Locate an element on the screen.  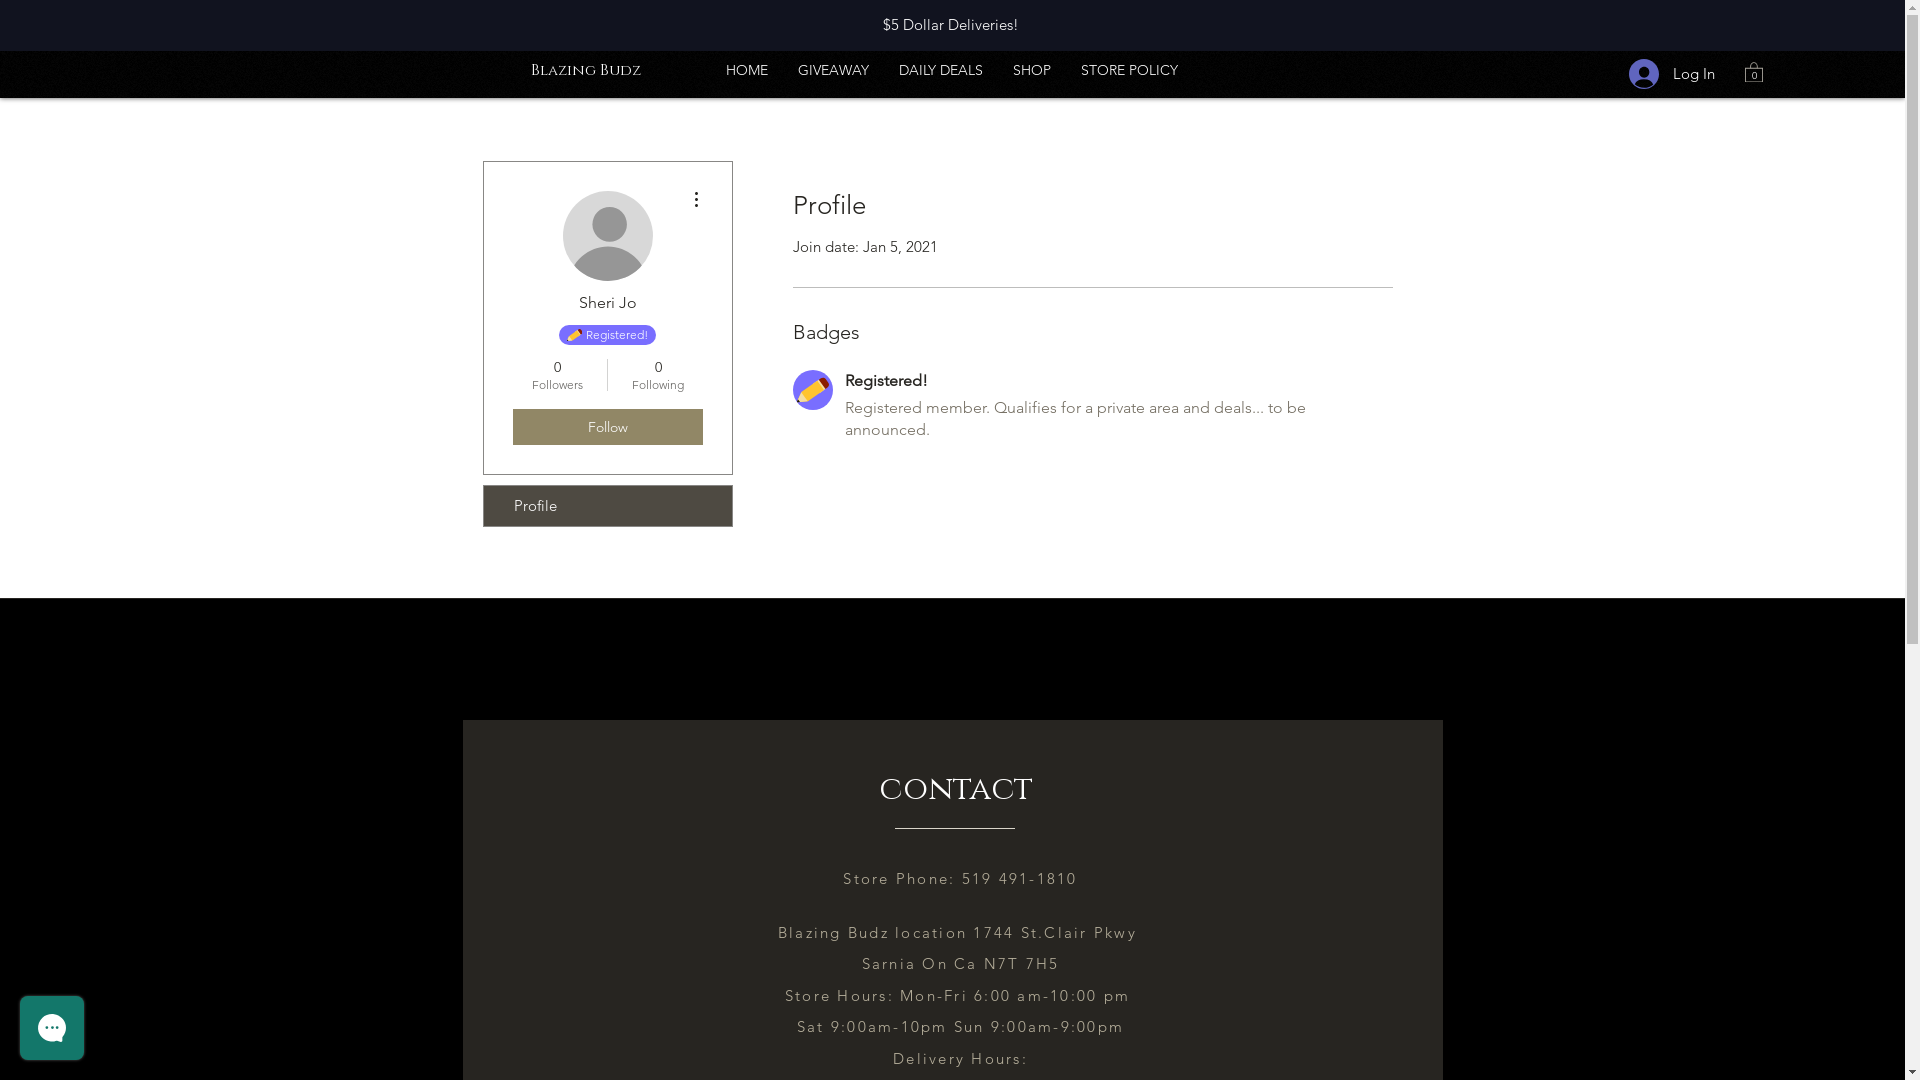
Blazing Budz is located at coordinates (586, 70).